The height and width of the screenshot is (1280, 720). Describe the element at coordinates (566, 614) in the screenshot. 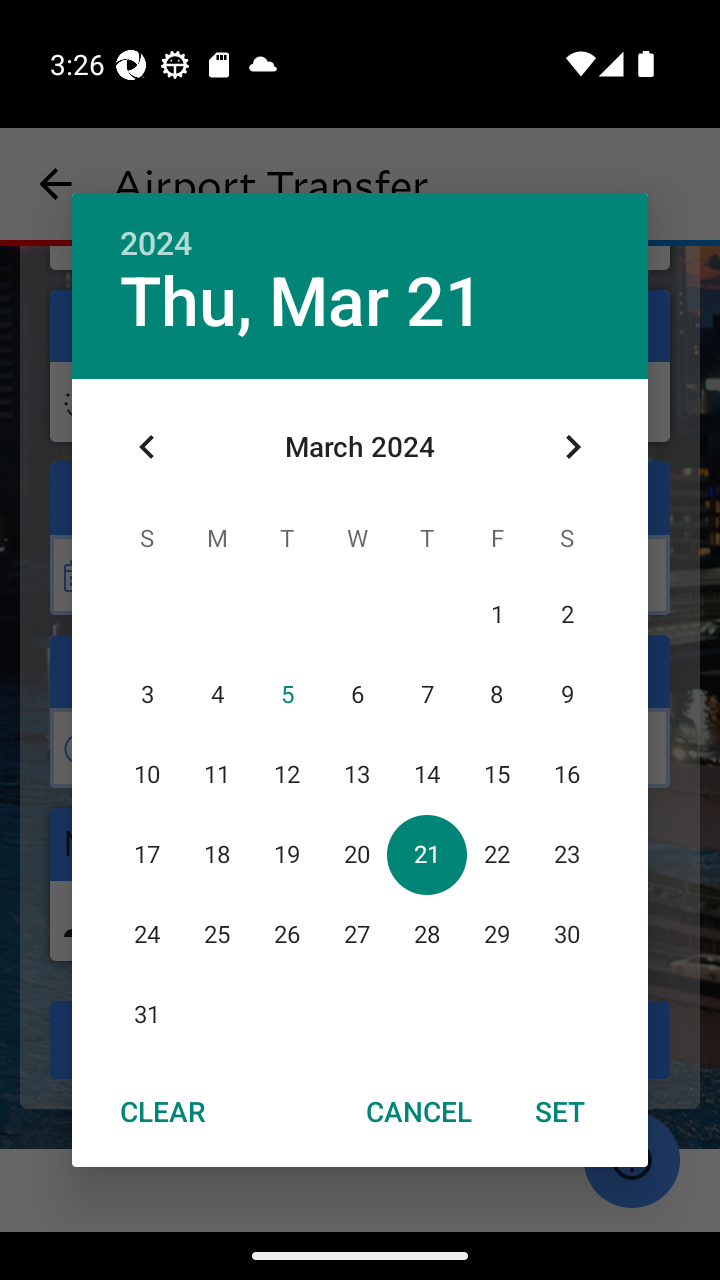

I see `2 02 March 2024` at that location.